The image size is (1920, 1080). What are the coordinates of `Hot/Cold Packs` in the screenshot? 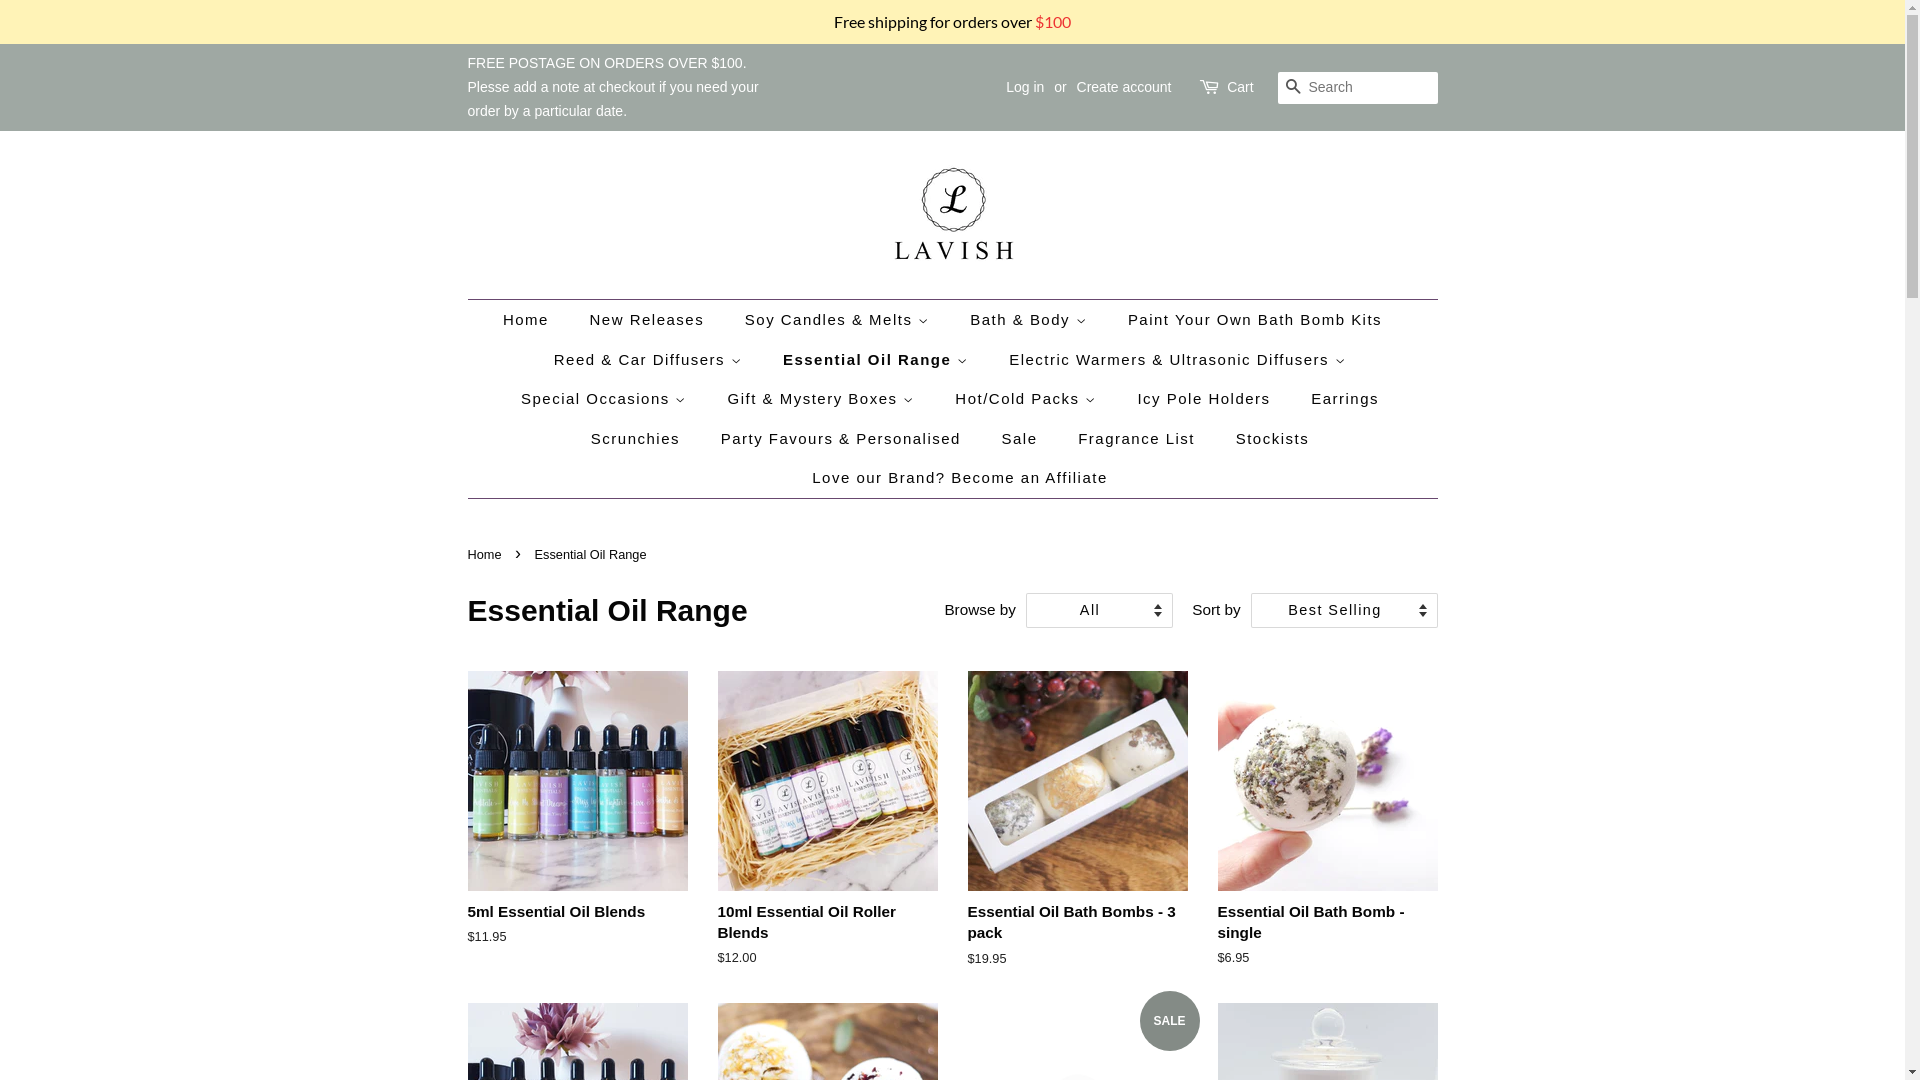 It's located at (1028, 399).